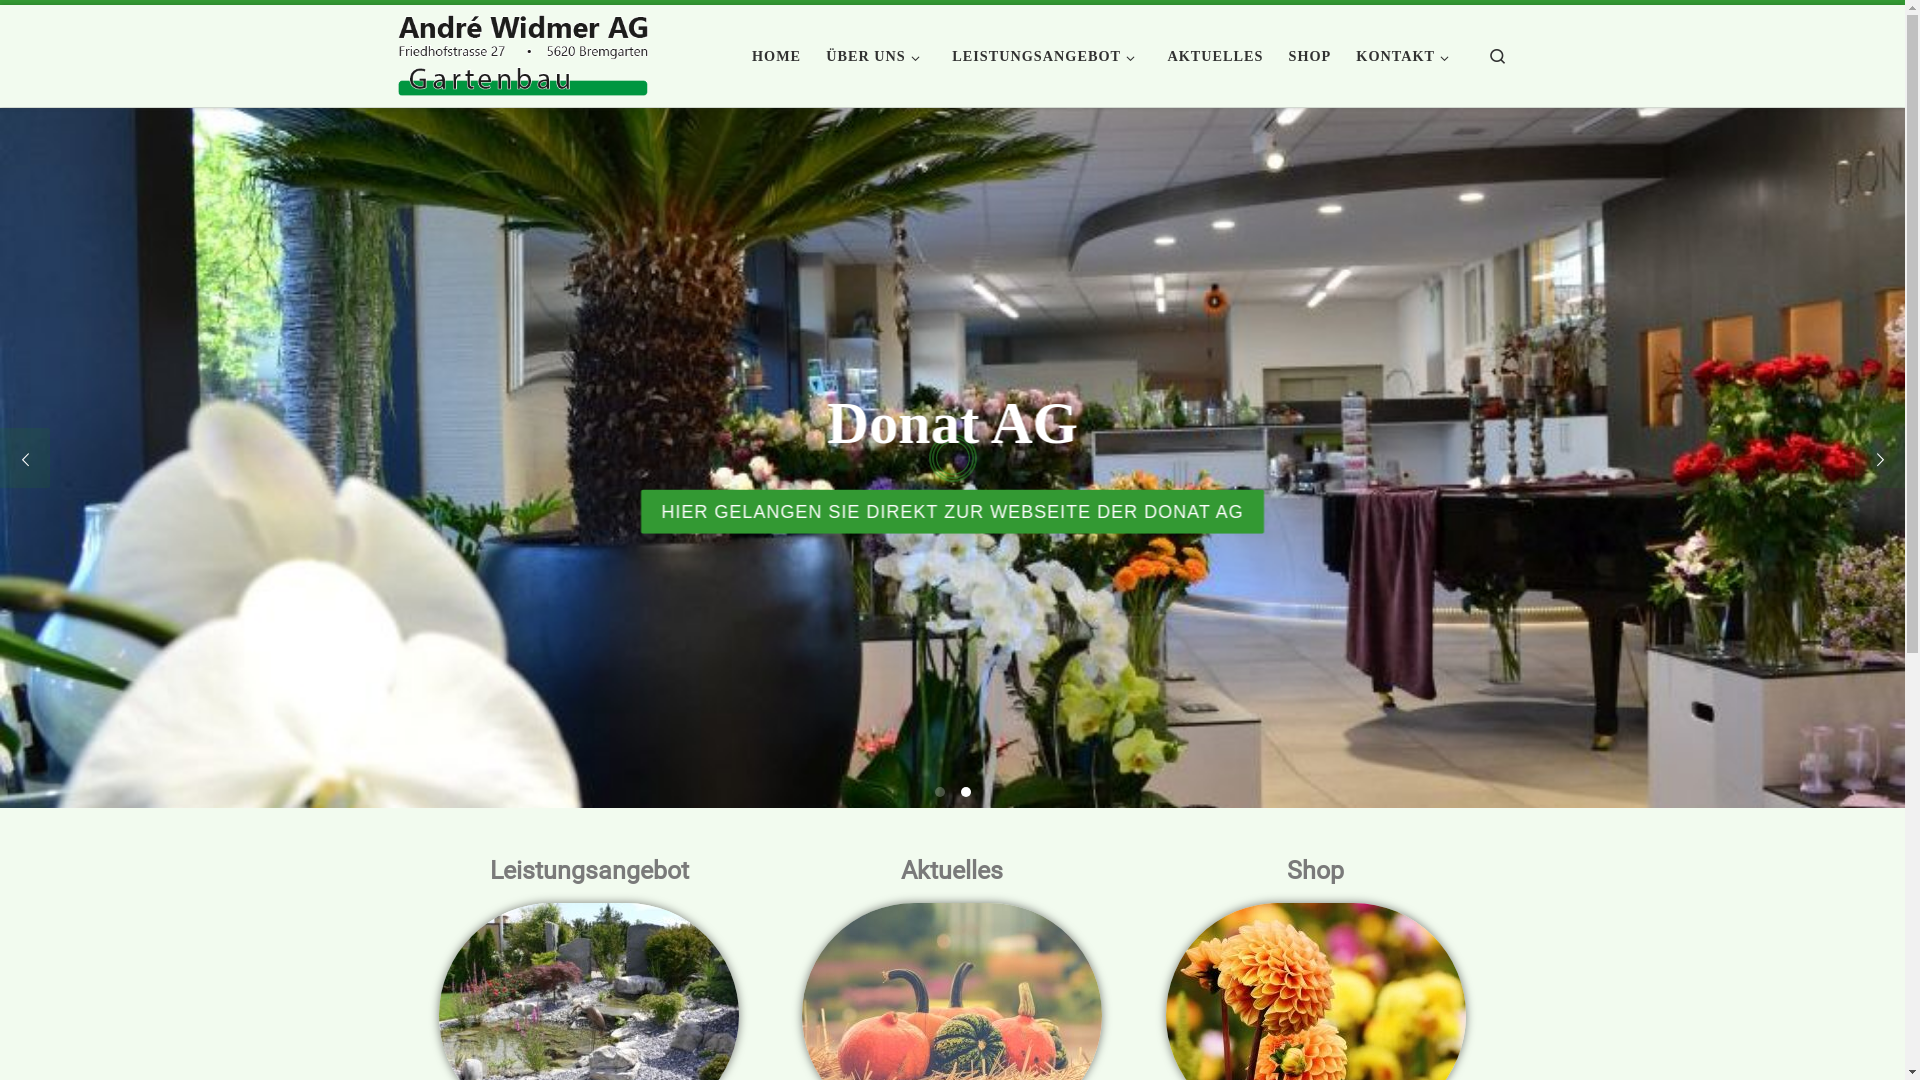  I want to click on AKTUELLES, so click(1216, 56).